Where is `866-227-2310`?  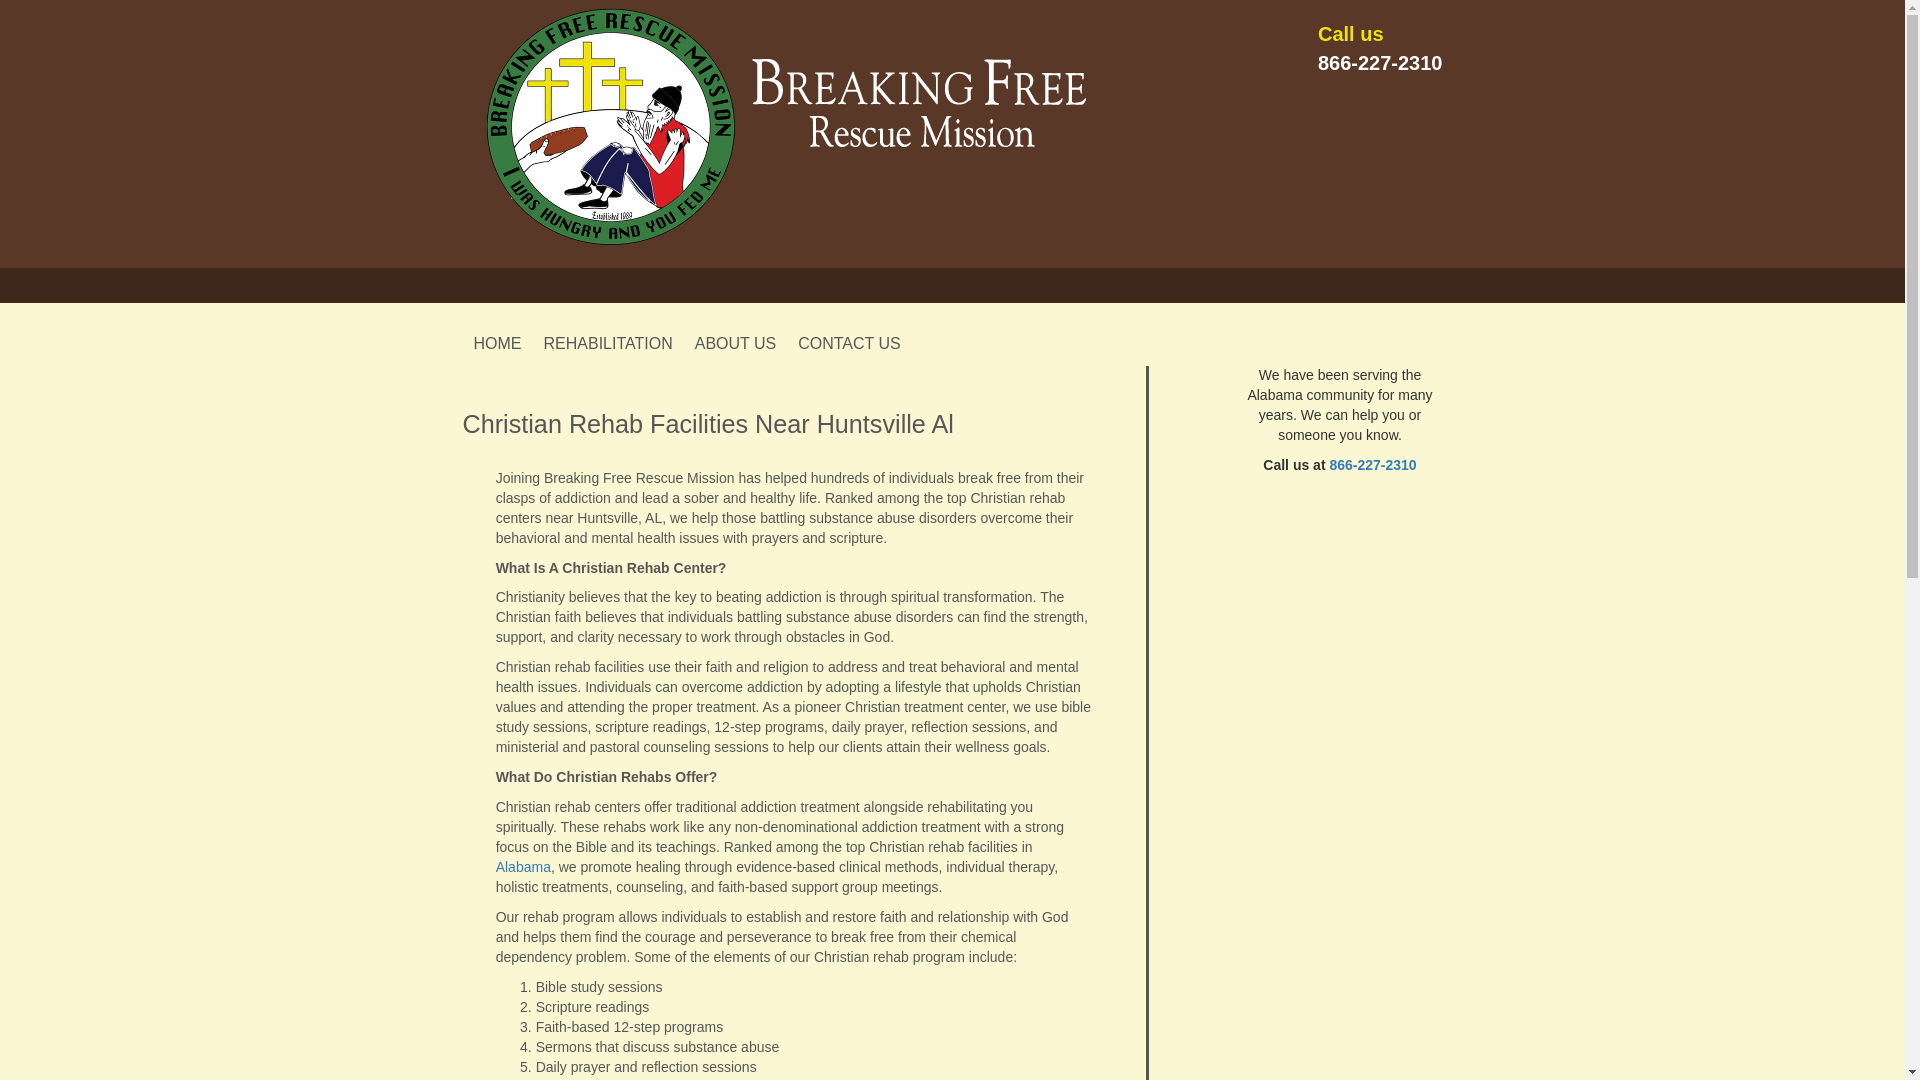
866-227-2310 is located at coordinates (1372, 464).